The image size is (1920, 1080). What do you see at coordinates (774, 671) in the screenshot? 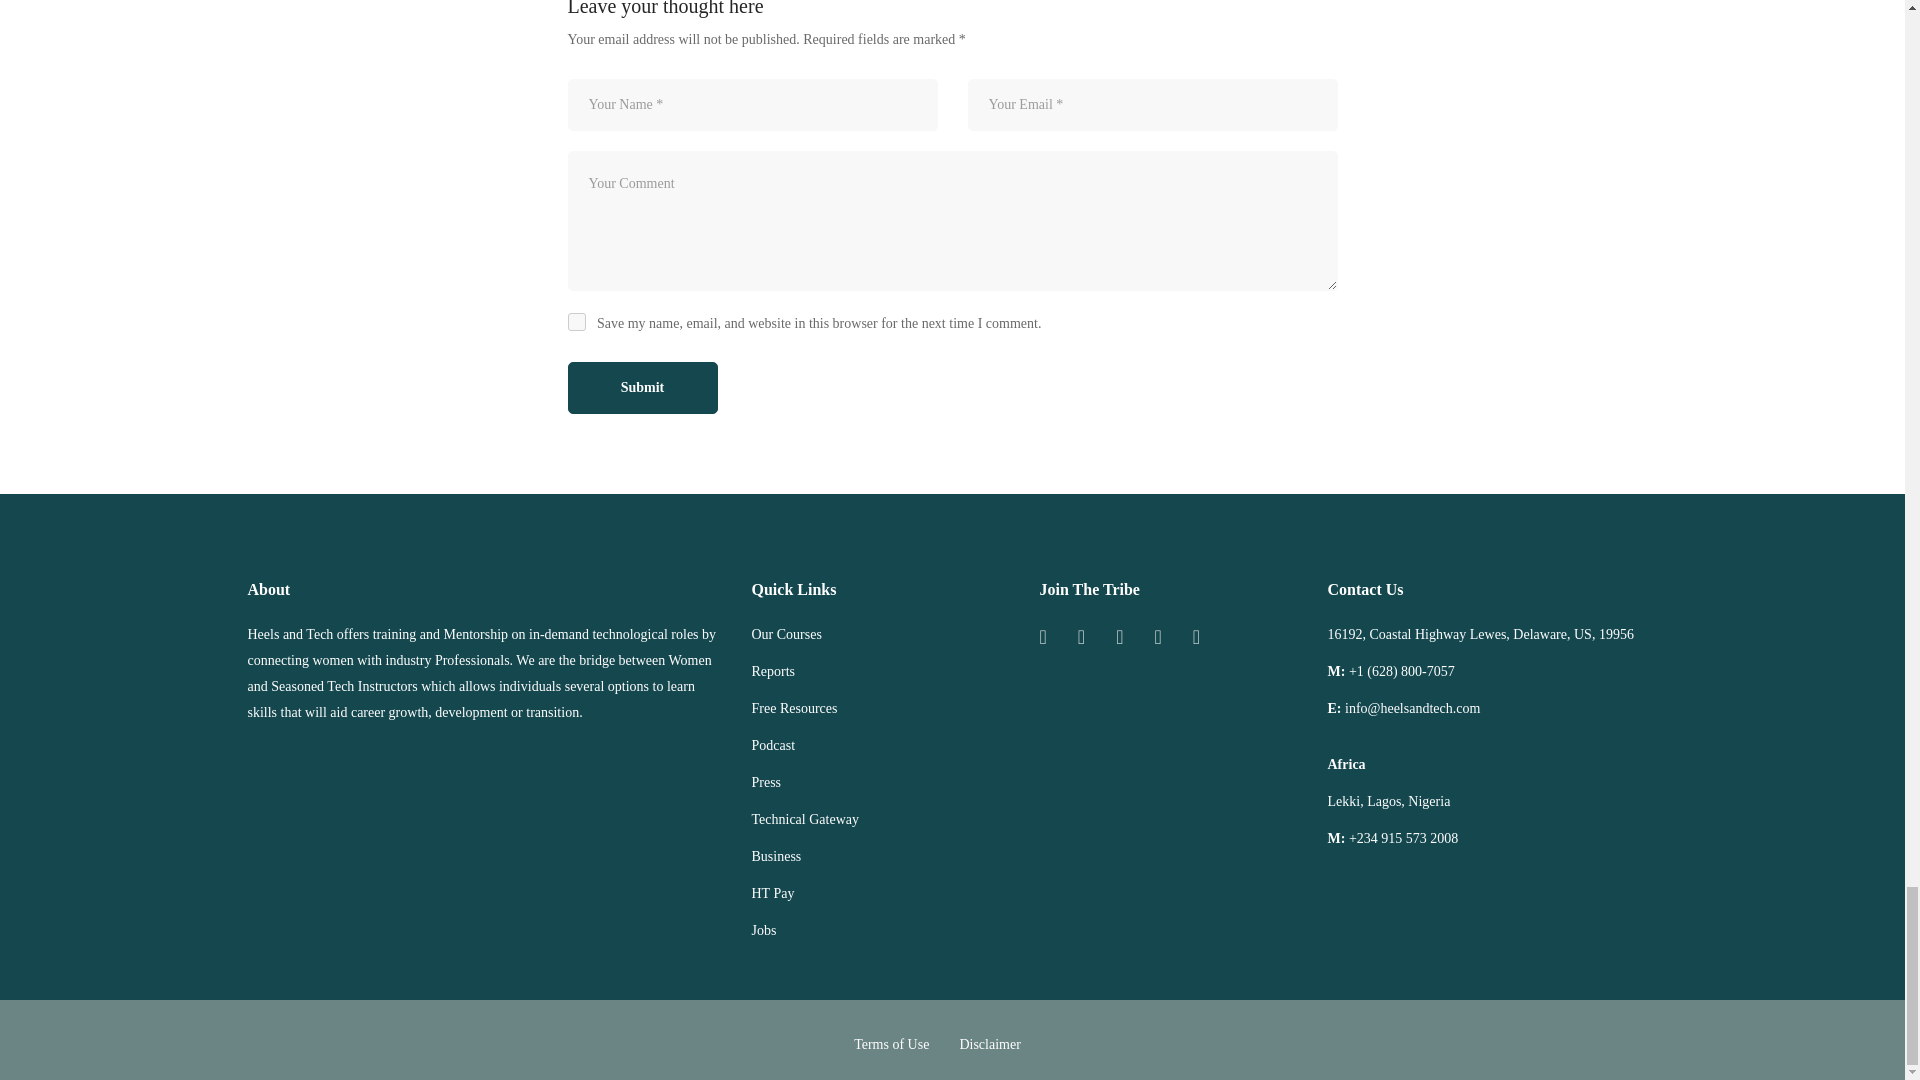
I see `Reports` at bounding box center [774, 671].